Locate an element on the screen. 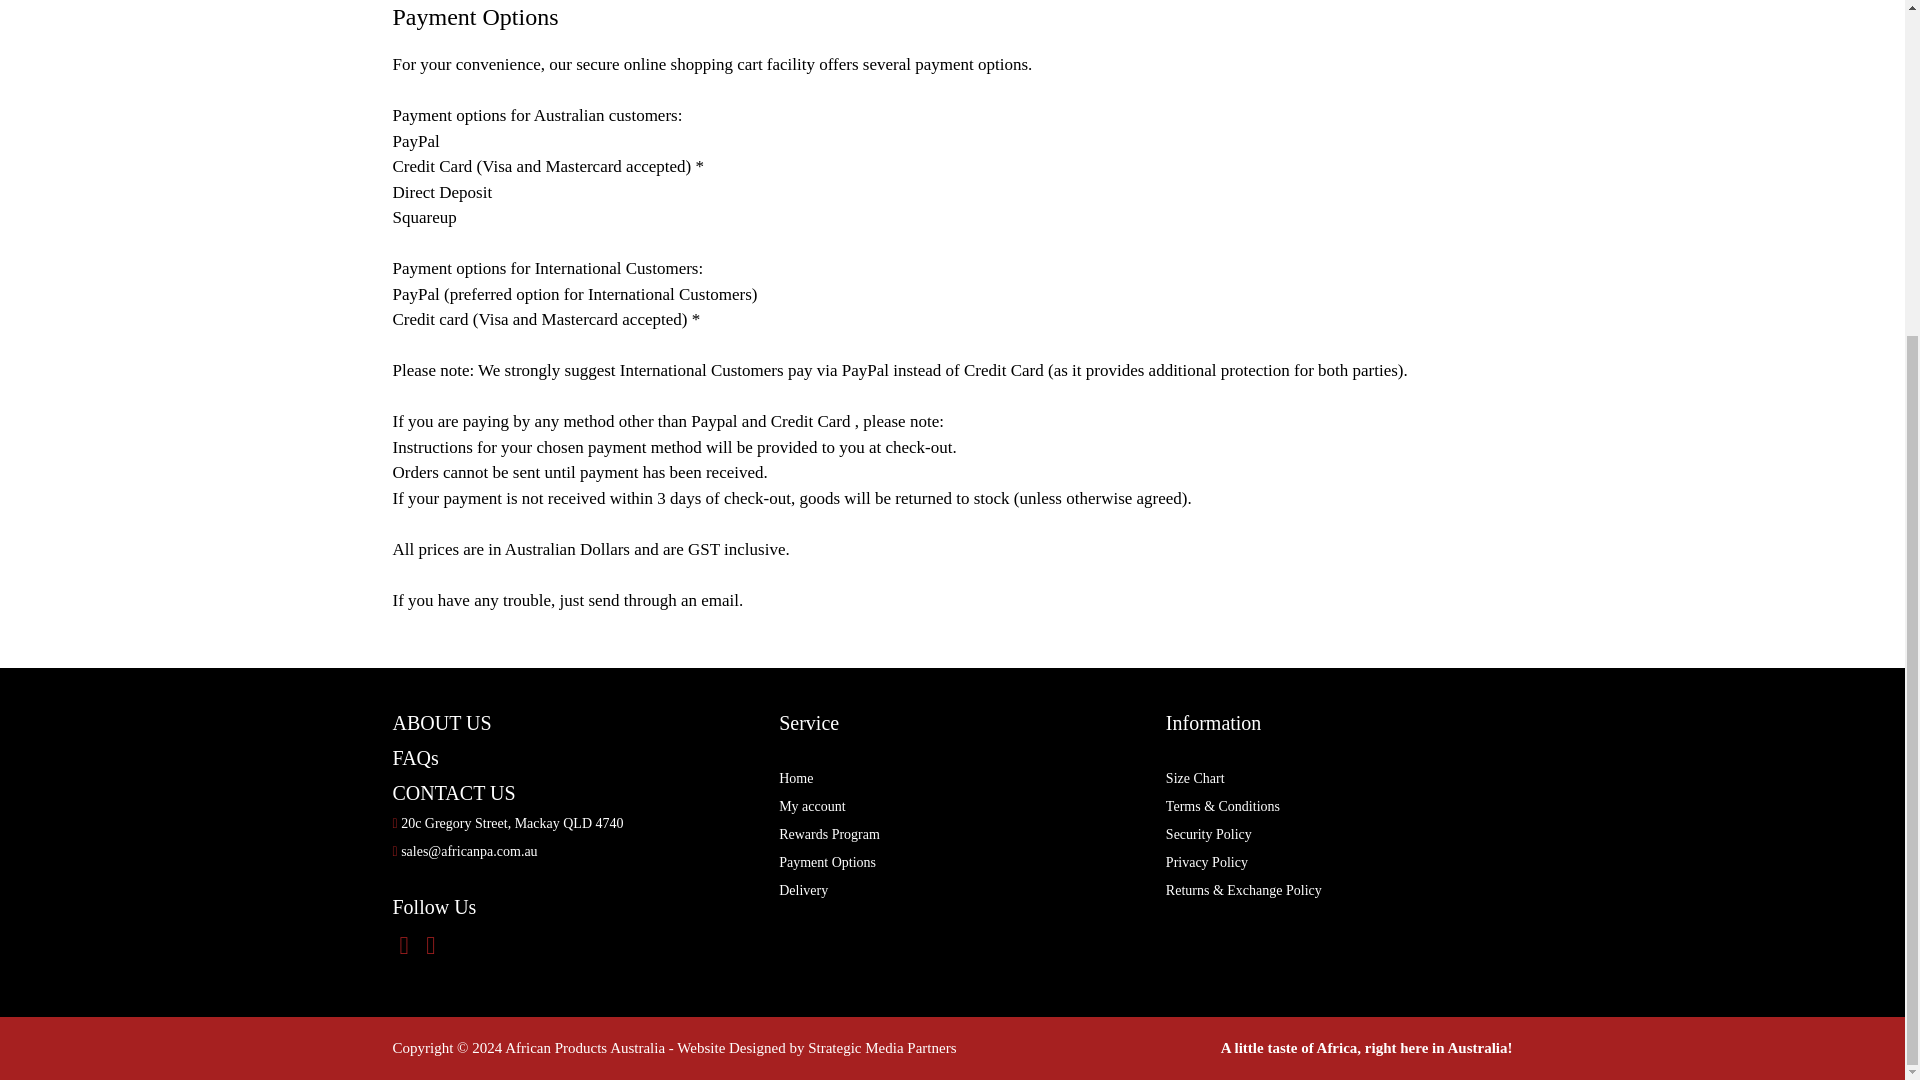 Image resolution: width=1920 pixels, height=1080 pixels. CONTACT US is located at coordinates (452, 792).